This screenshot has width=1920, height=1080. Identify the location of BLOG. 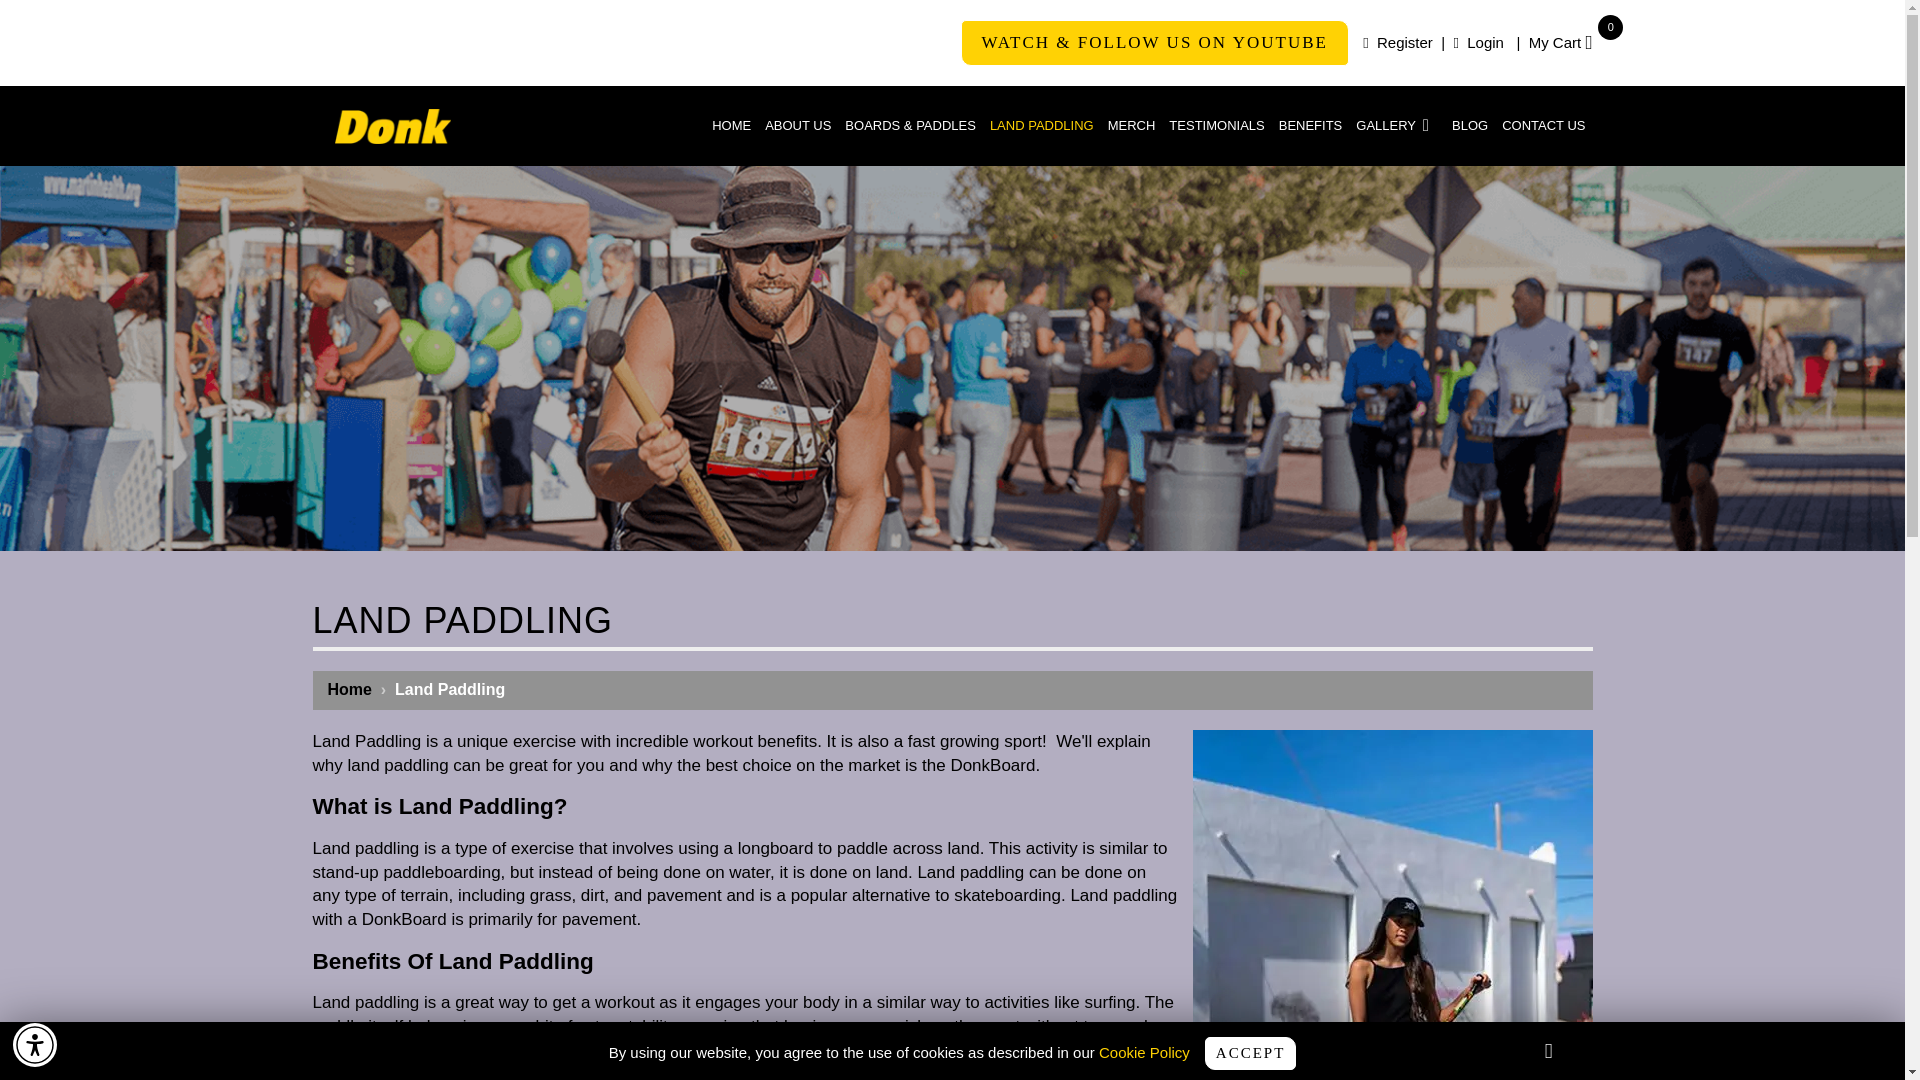
(798, 126).